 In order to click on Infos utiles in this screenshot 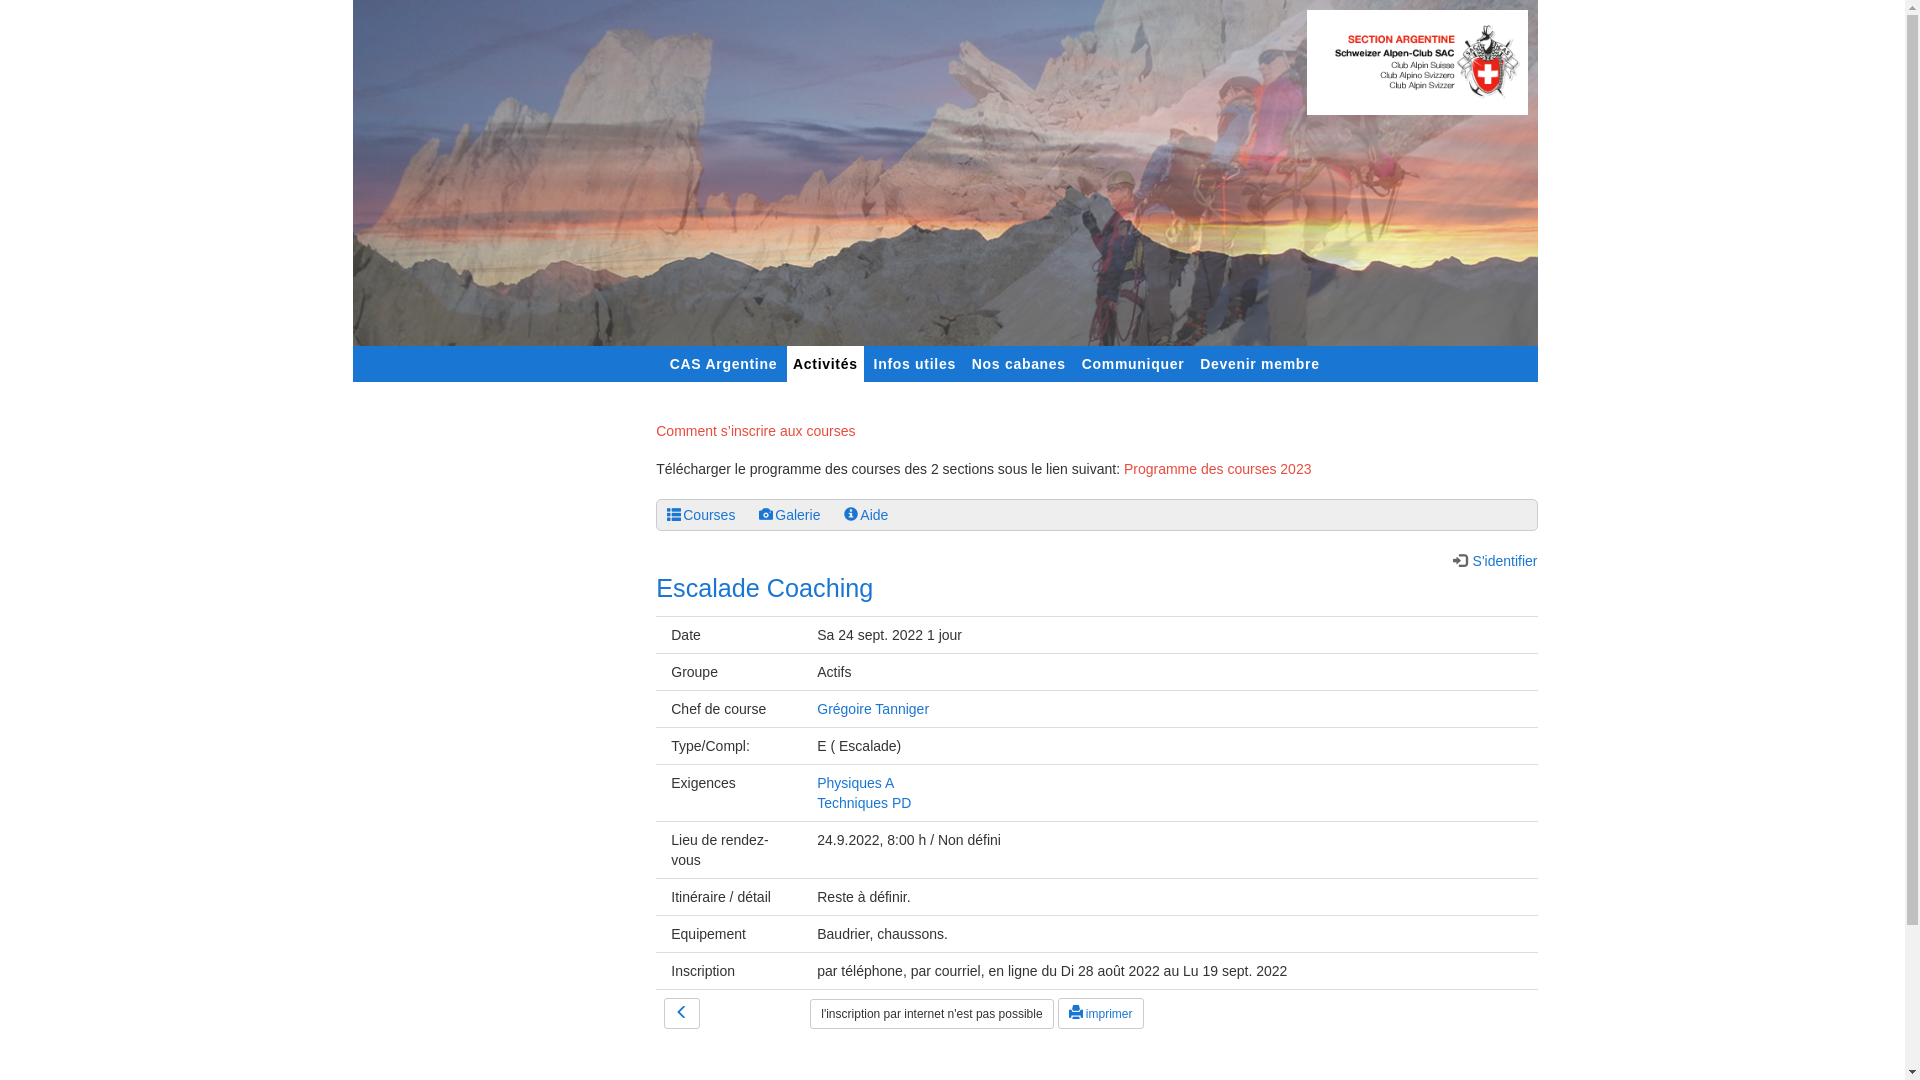, I will do `click(915, 364)`.